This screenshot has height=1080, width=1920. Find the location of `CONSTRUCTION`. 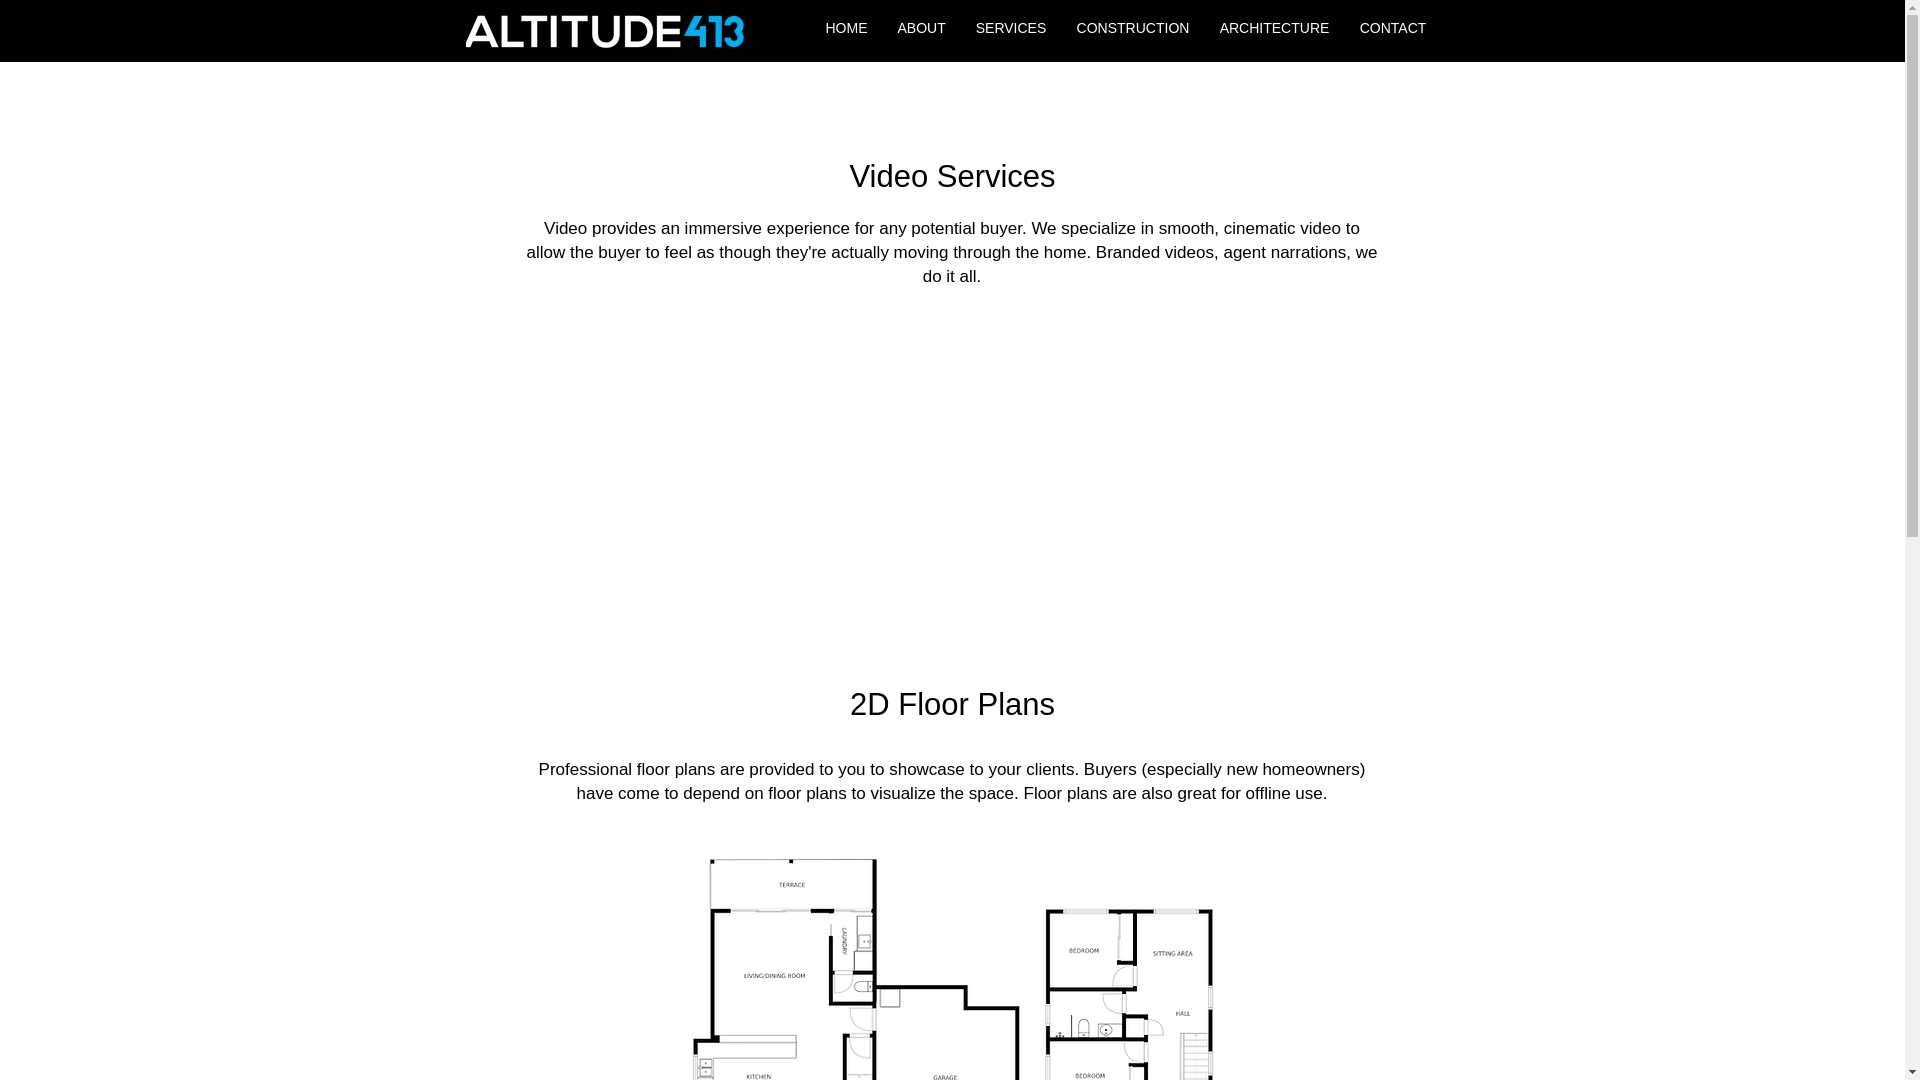

CONSTRUCTION is located at coordinates (1133, 28).